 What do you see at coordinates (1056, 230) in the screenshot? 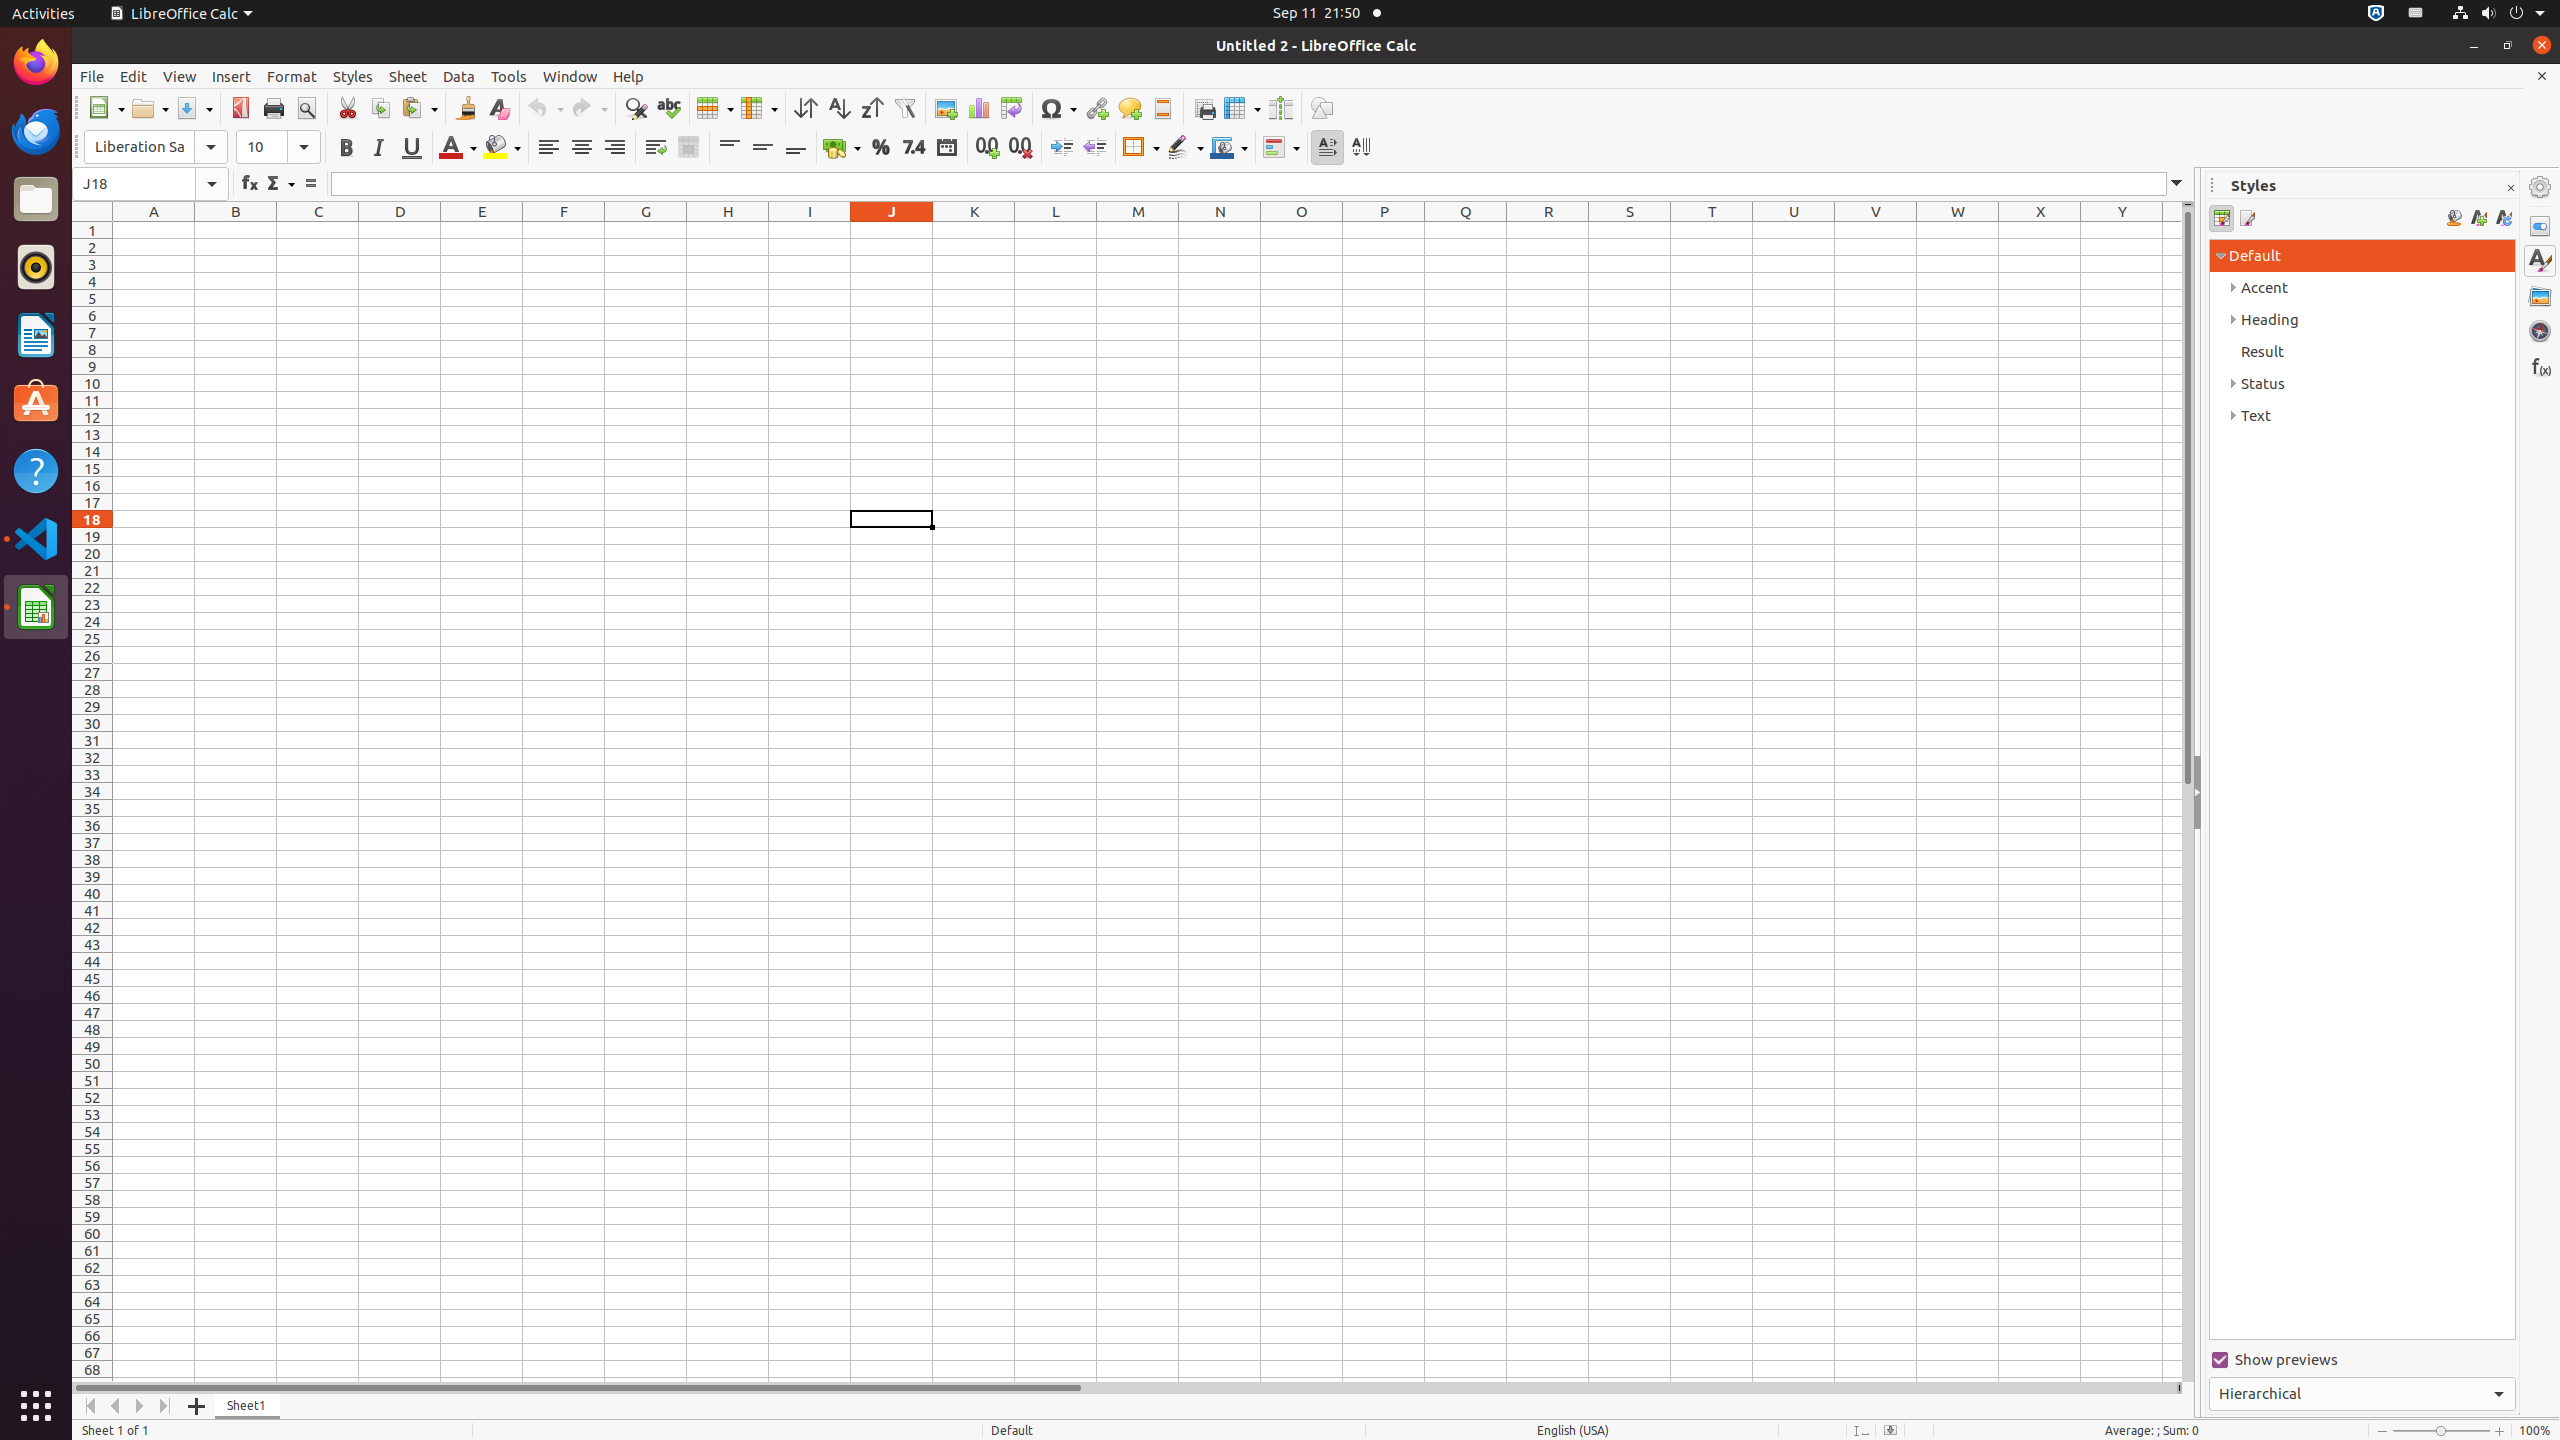
I see `L1` at bounding box center [1056, 230].